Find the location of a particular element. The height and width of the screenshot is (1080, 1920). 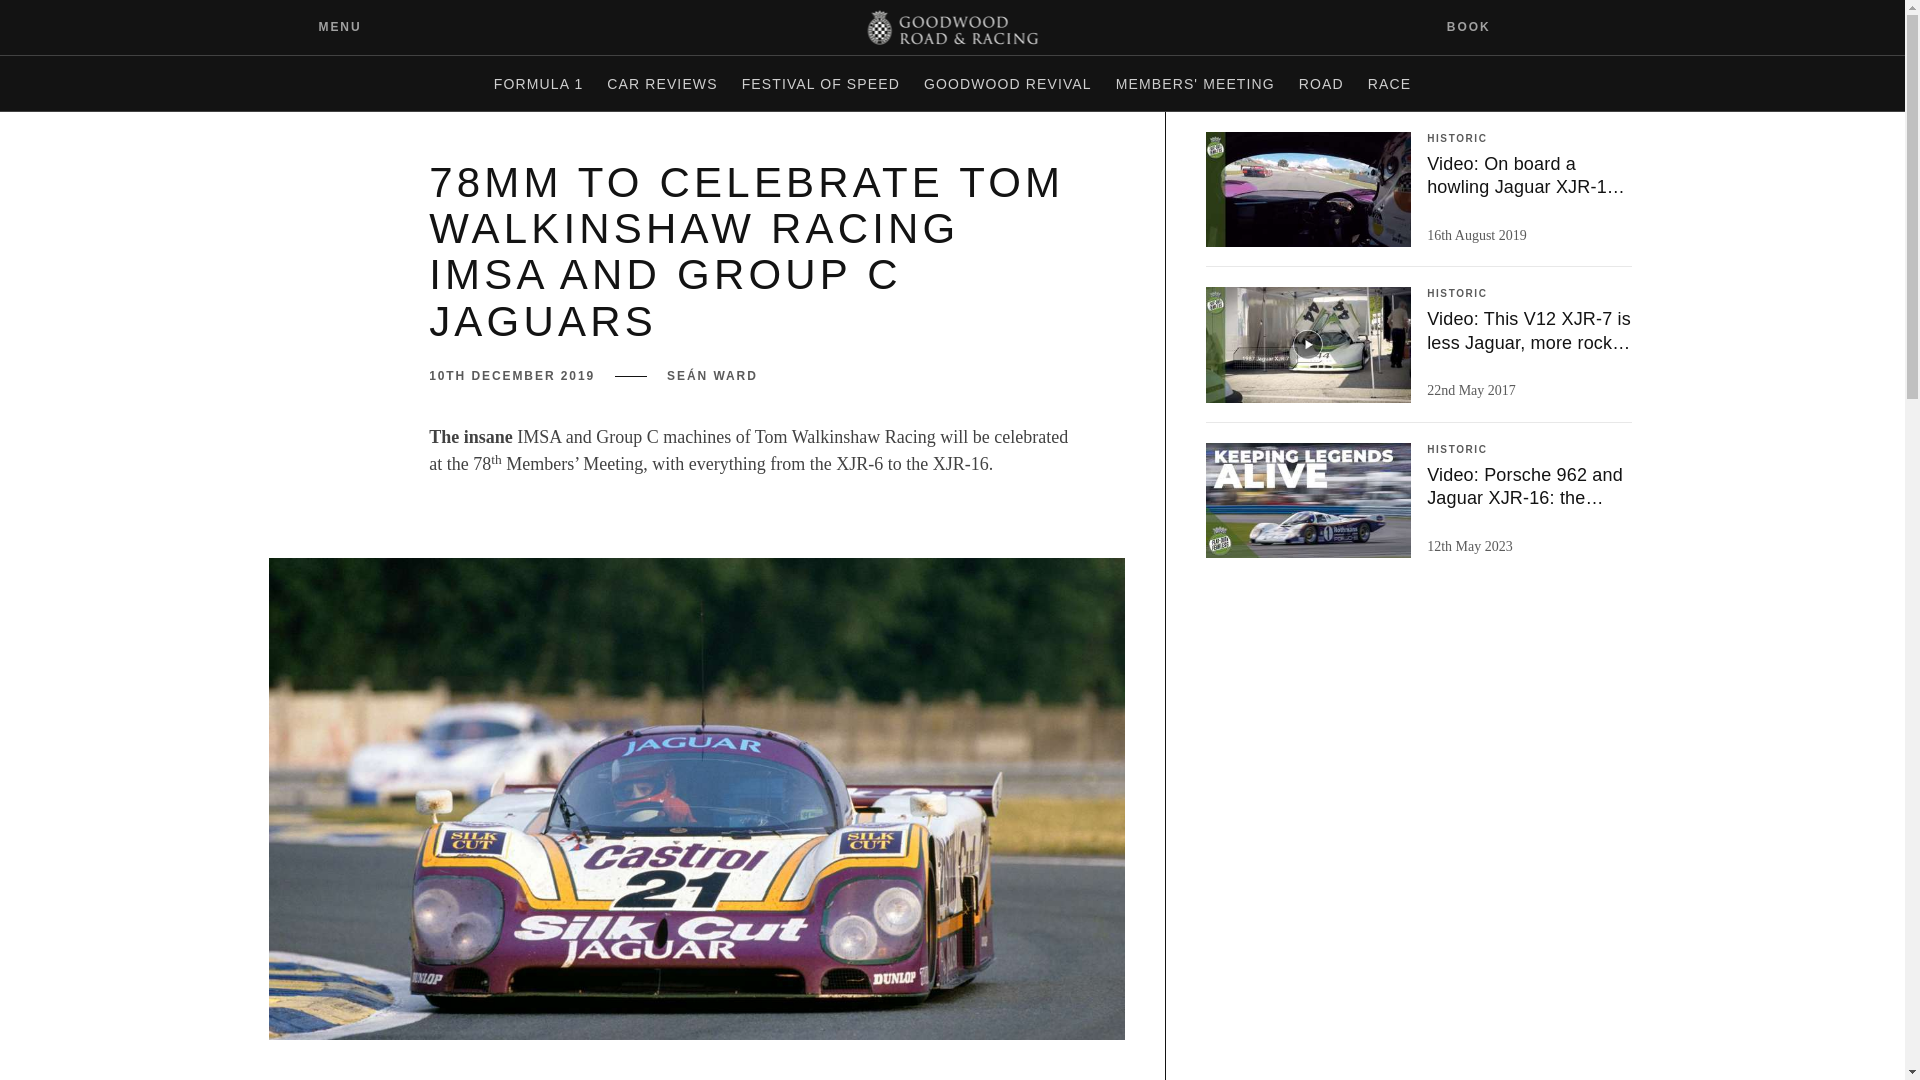

BOOK is located at coordinates (1481, 26).